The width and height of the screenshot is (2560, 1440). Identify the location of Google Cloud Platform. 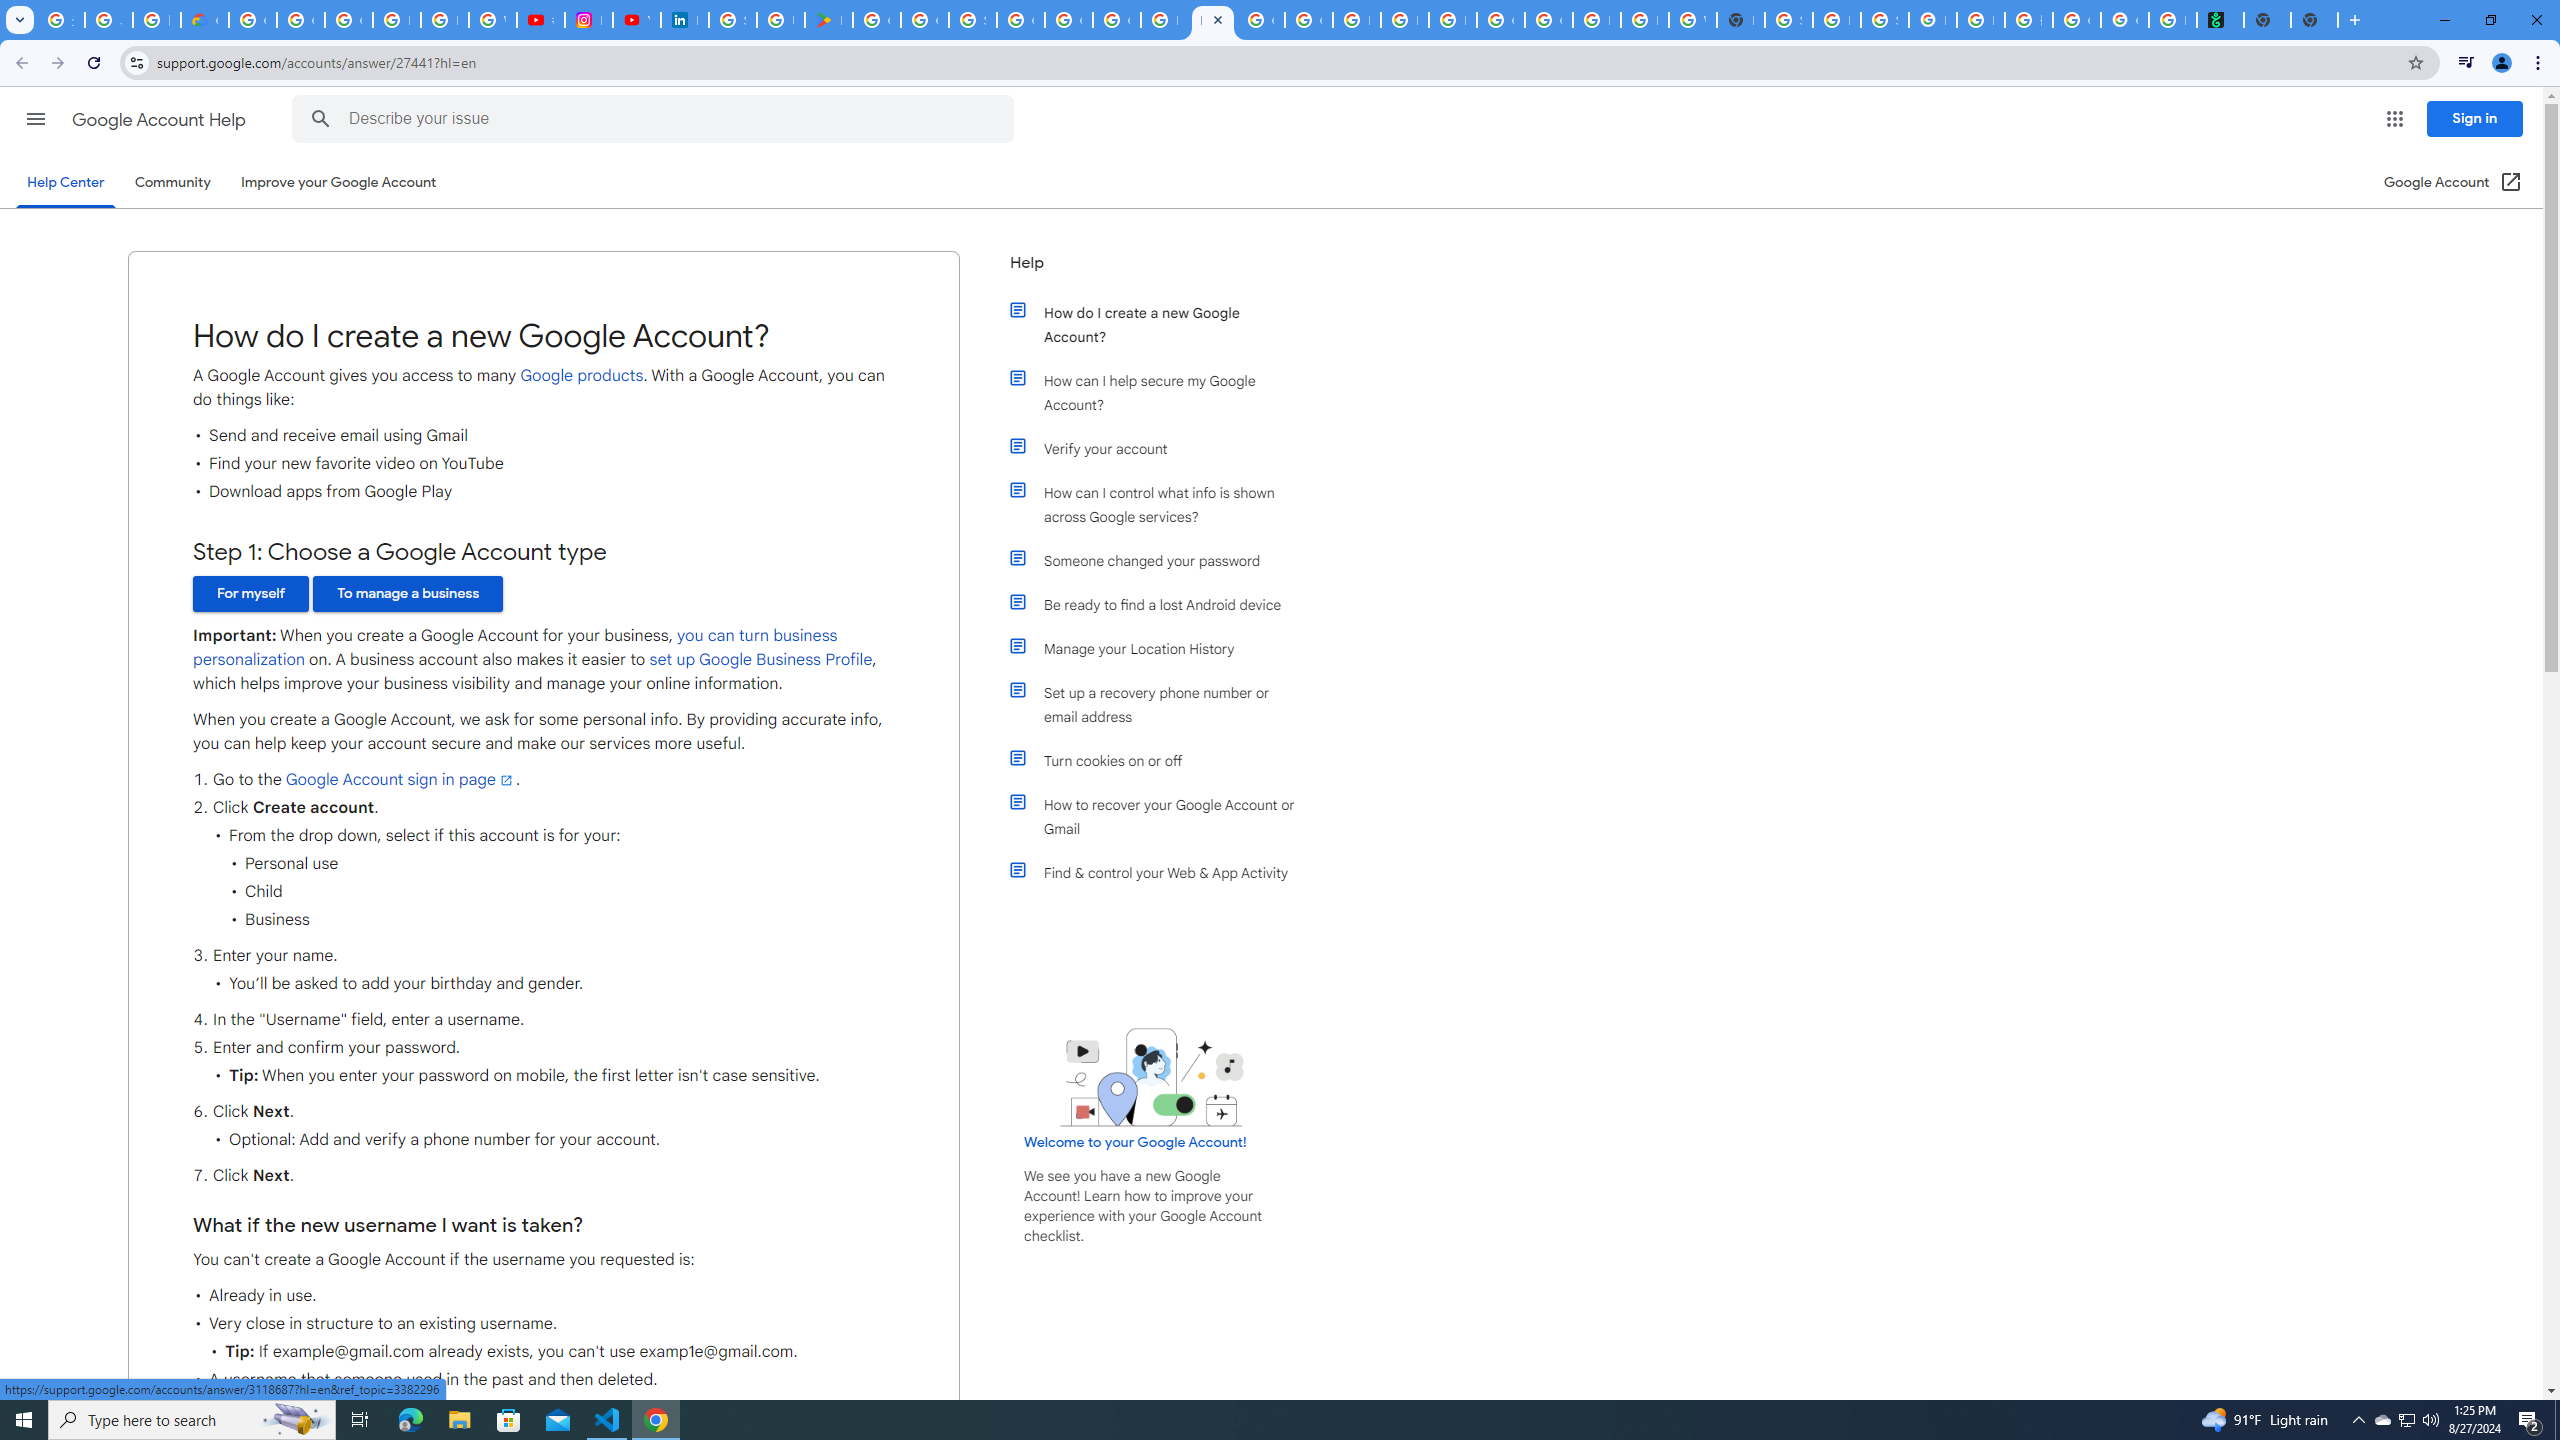
(1021, 20).